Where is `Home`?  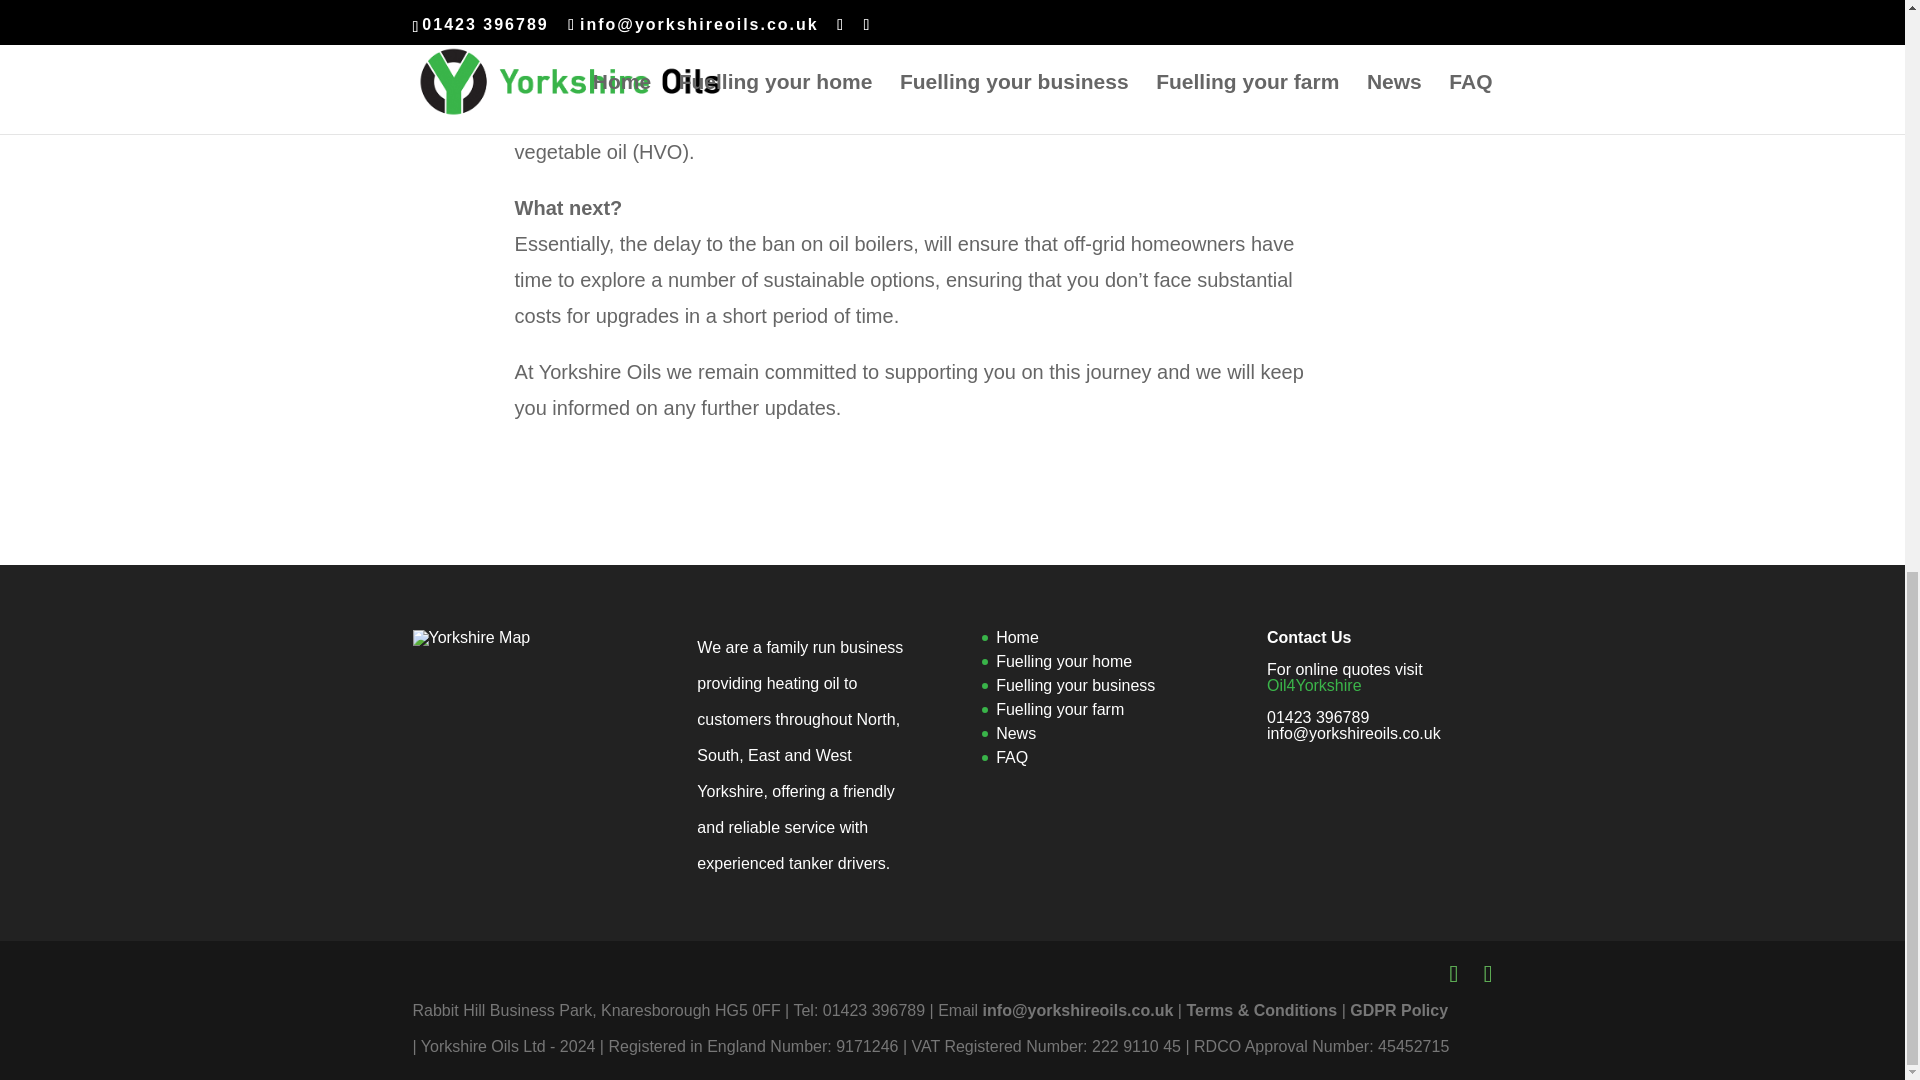
Home is located at coordinates (1017, 636).